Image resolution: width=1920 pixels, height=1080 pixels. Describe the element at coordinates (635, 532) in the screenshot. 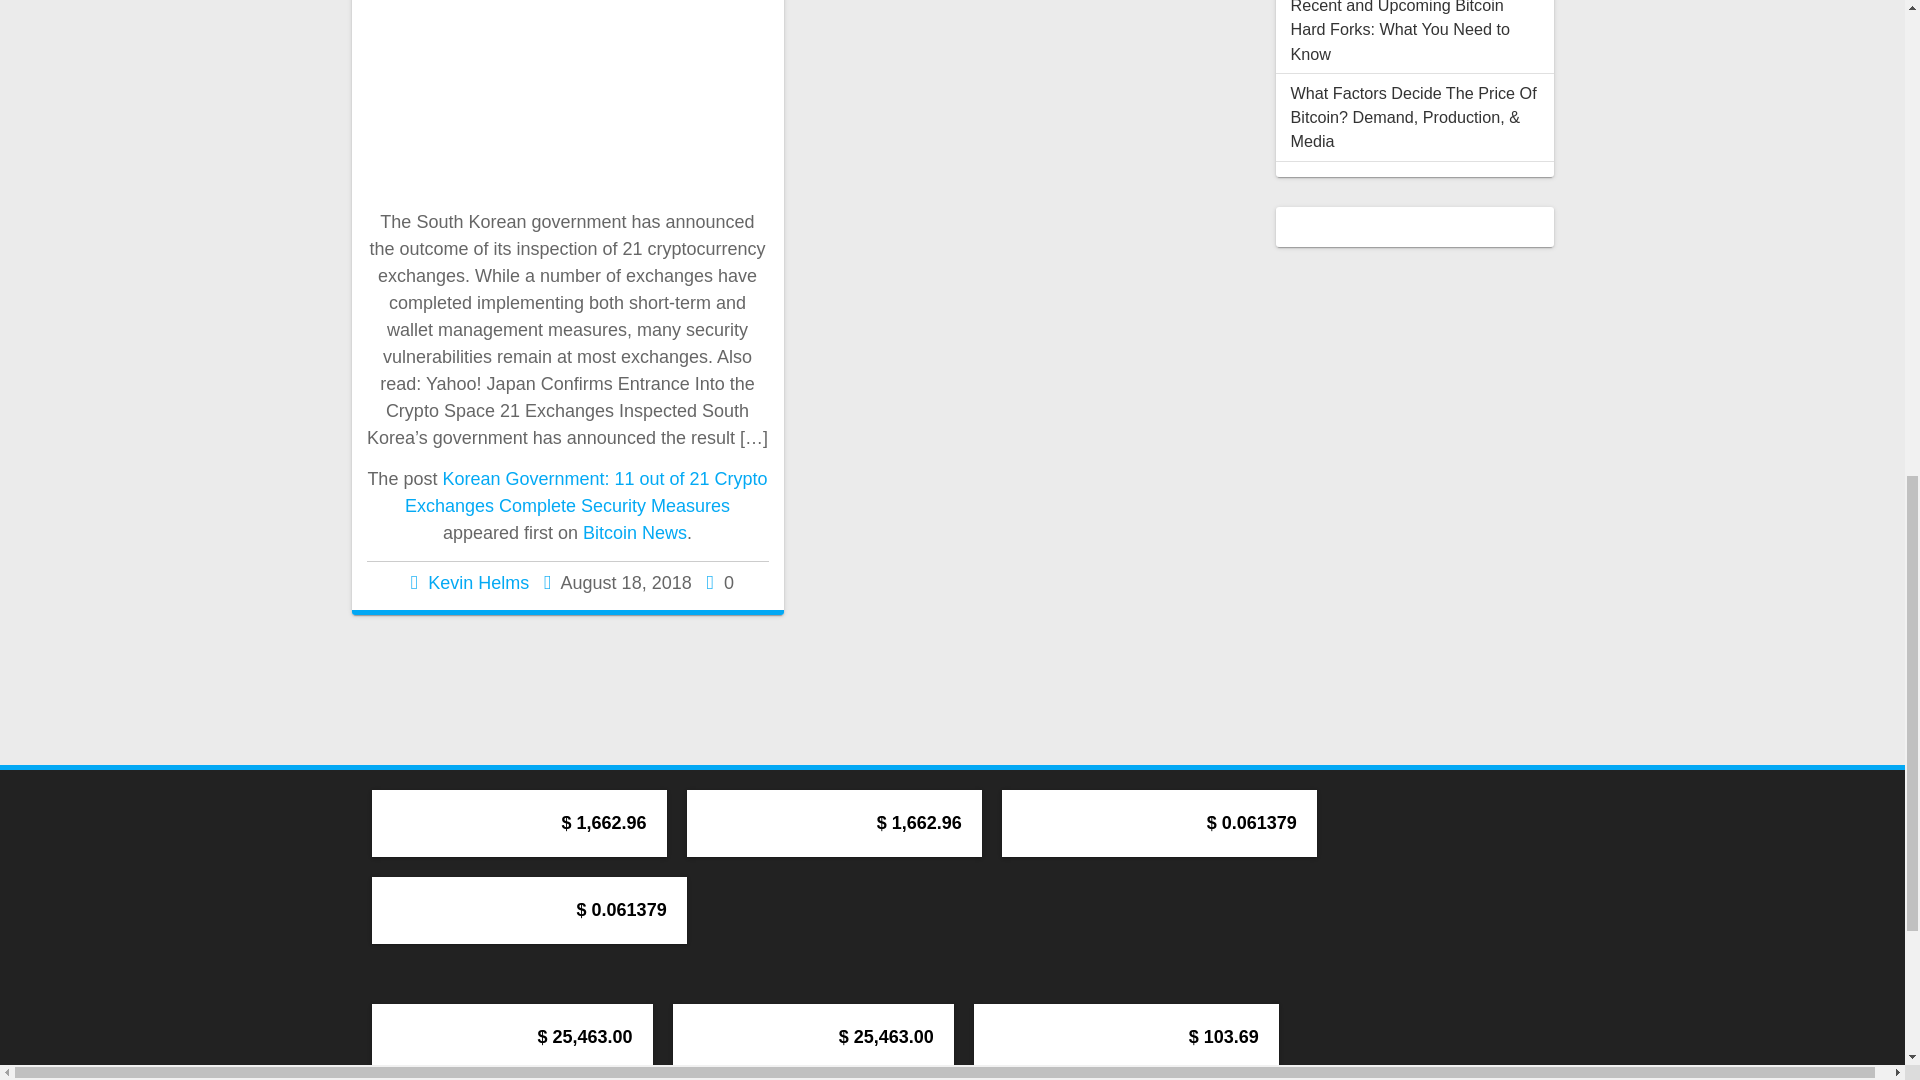

I see `Bitcoin News` at that location.